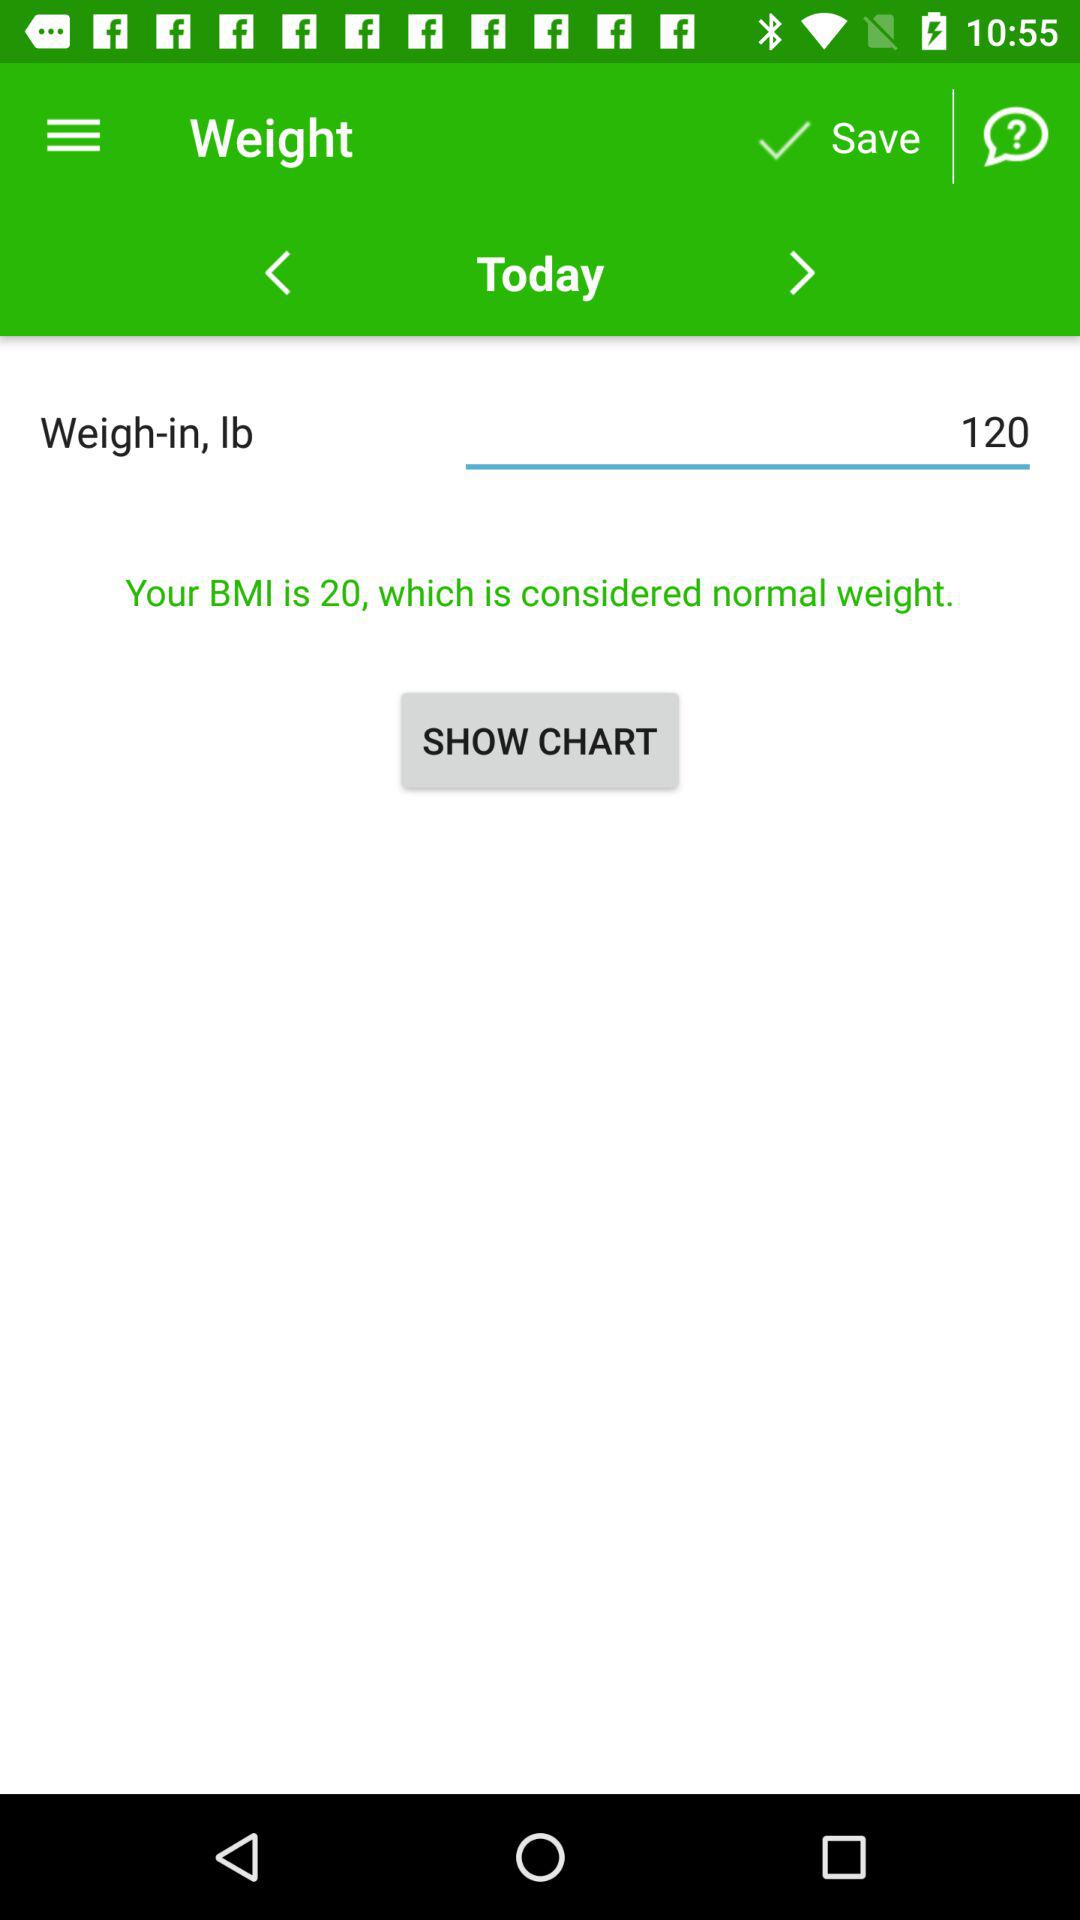  Describe the element at coordinates (802, 273) in the screenshot. I see `go to next day` at that location.